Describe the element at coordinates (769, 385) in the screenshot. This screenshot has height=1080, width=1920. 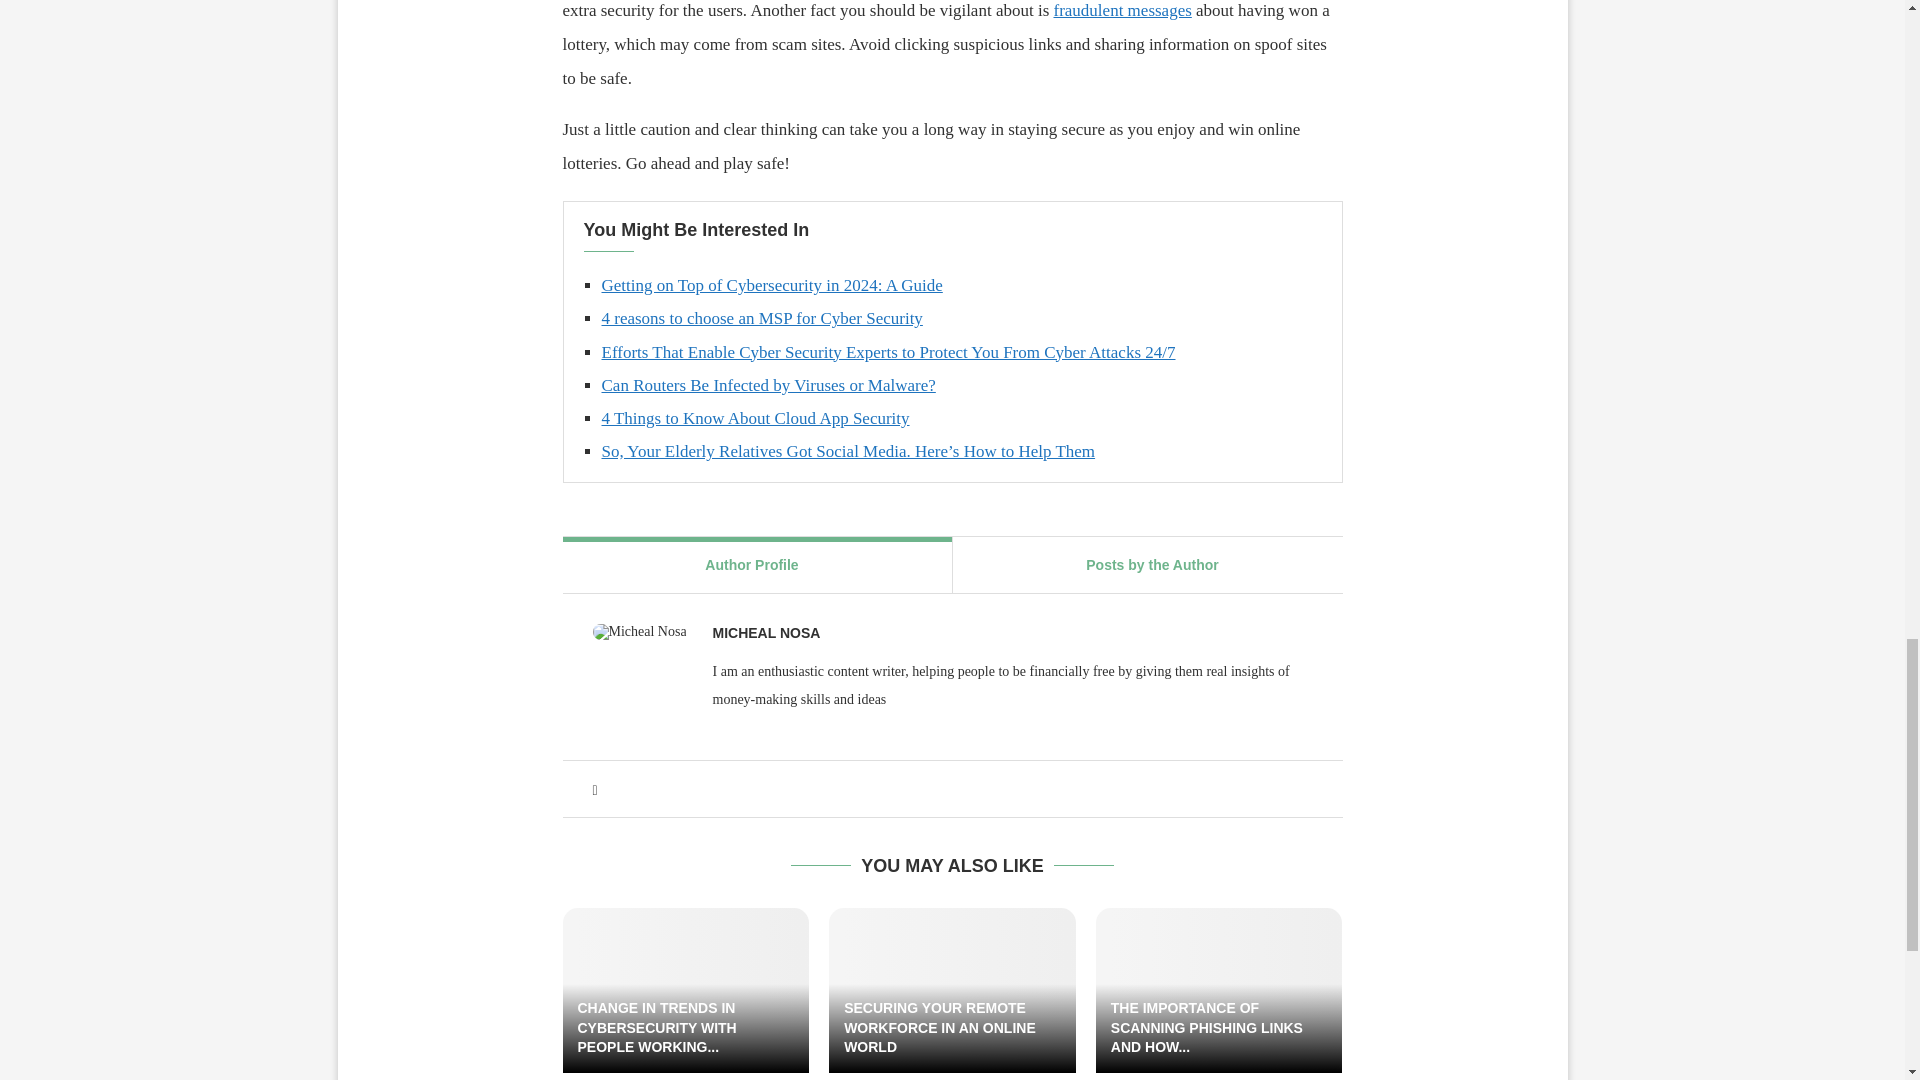
I see `Can Routers Be Infected by Viruses or Malware?` at that location.